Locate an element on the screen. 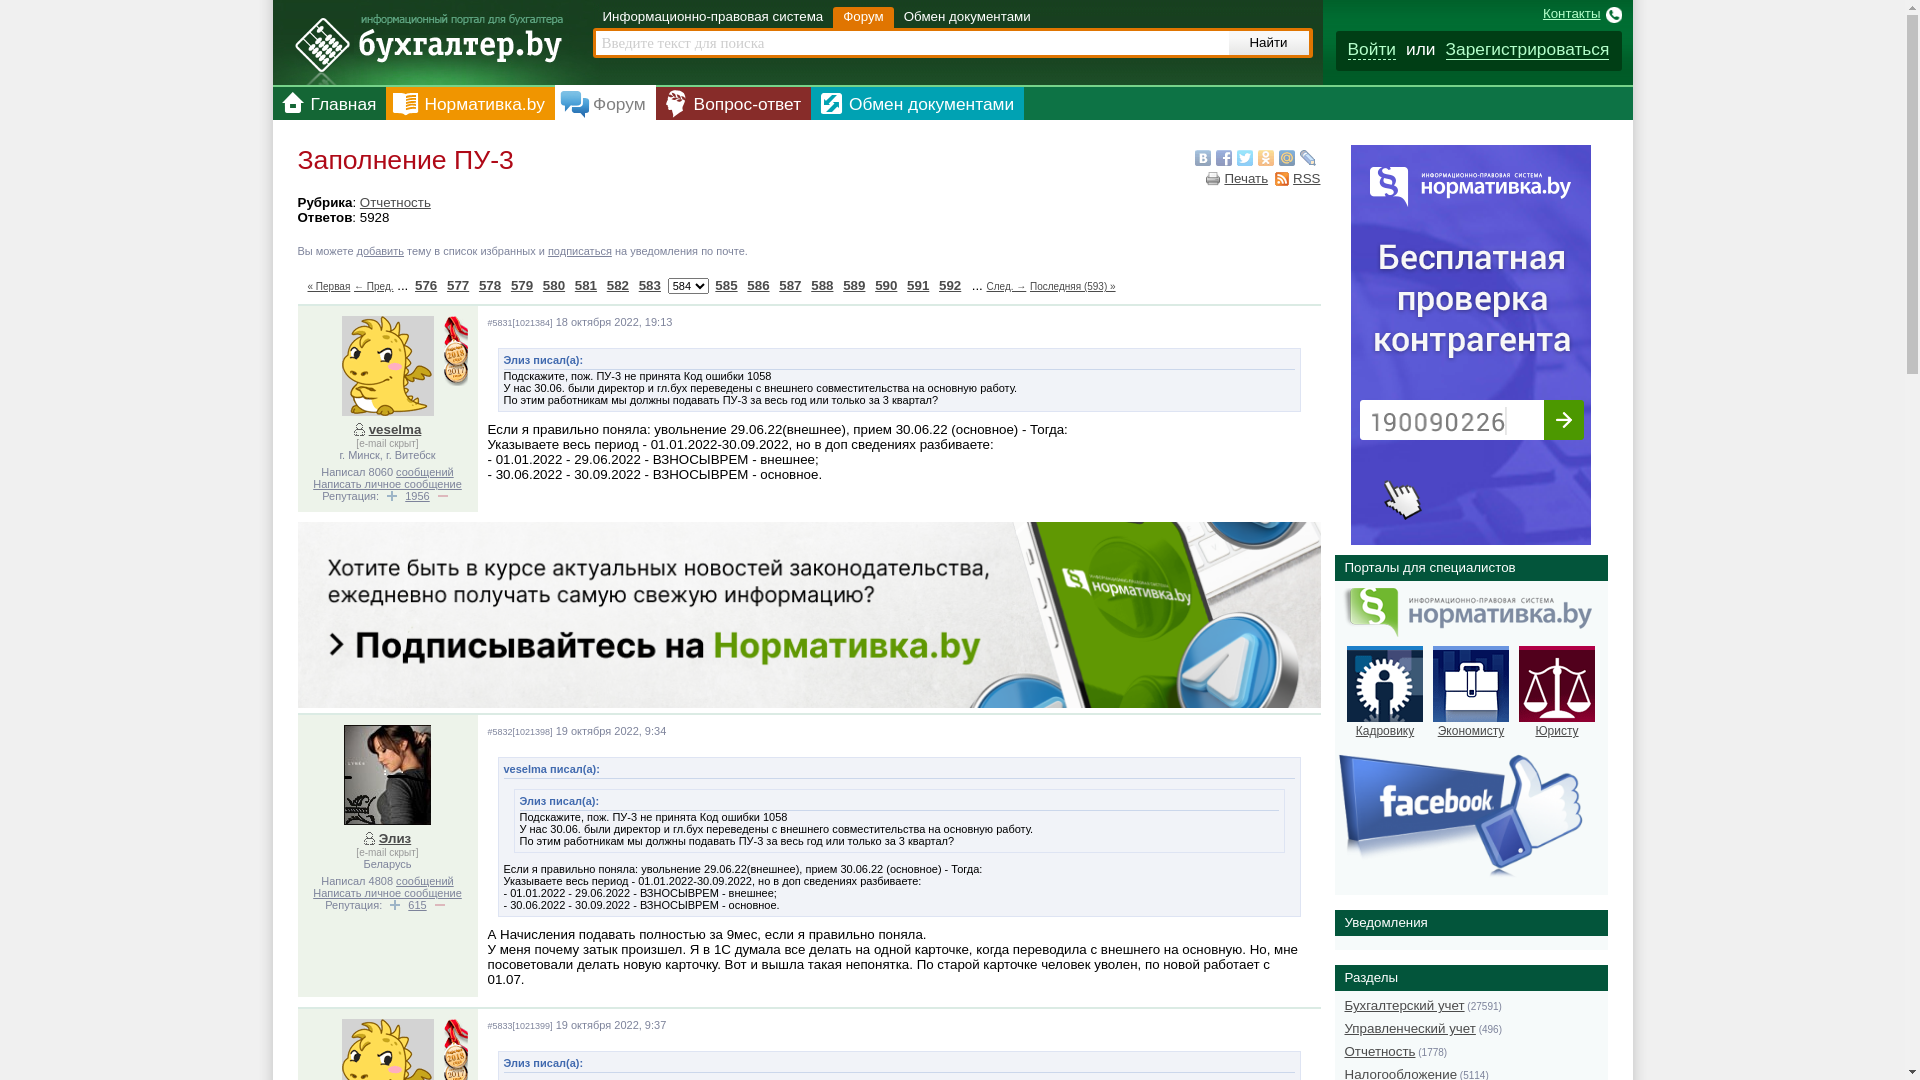 This screenshot has height=1080, width=1920. 581 is located at coordinates (586, 286).